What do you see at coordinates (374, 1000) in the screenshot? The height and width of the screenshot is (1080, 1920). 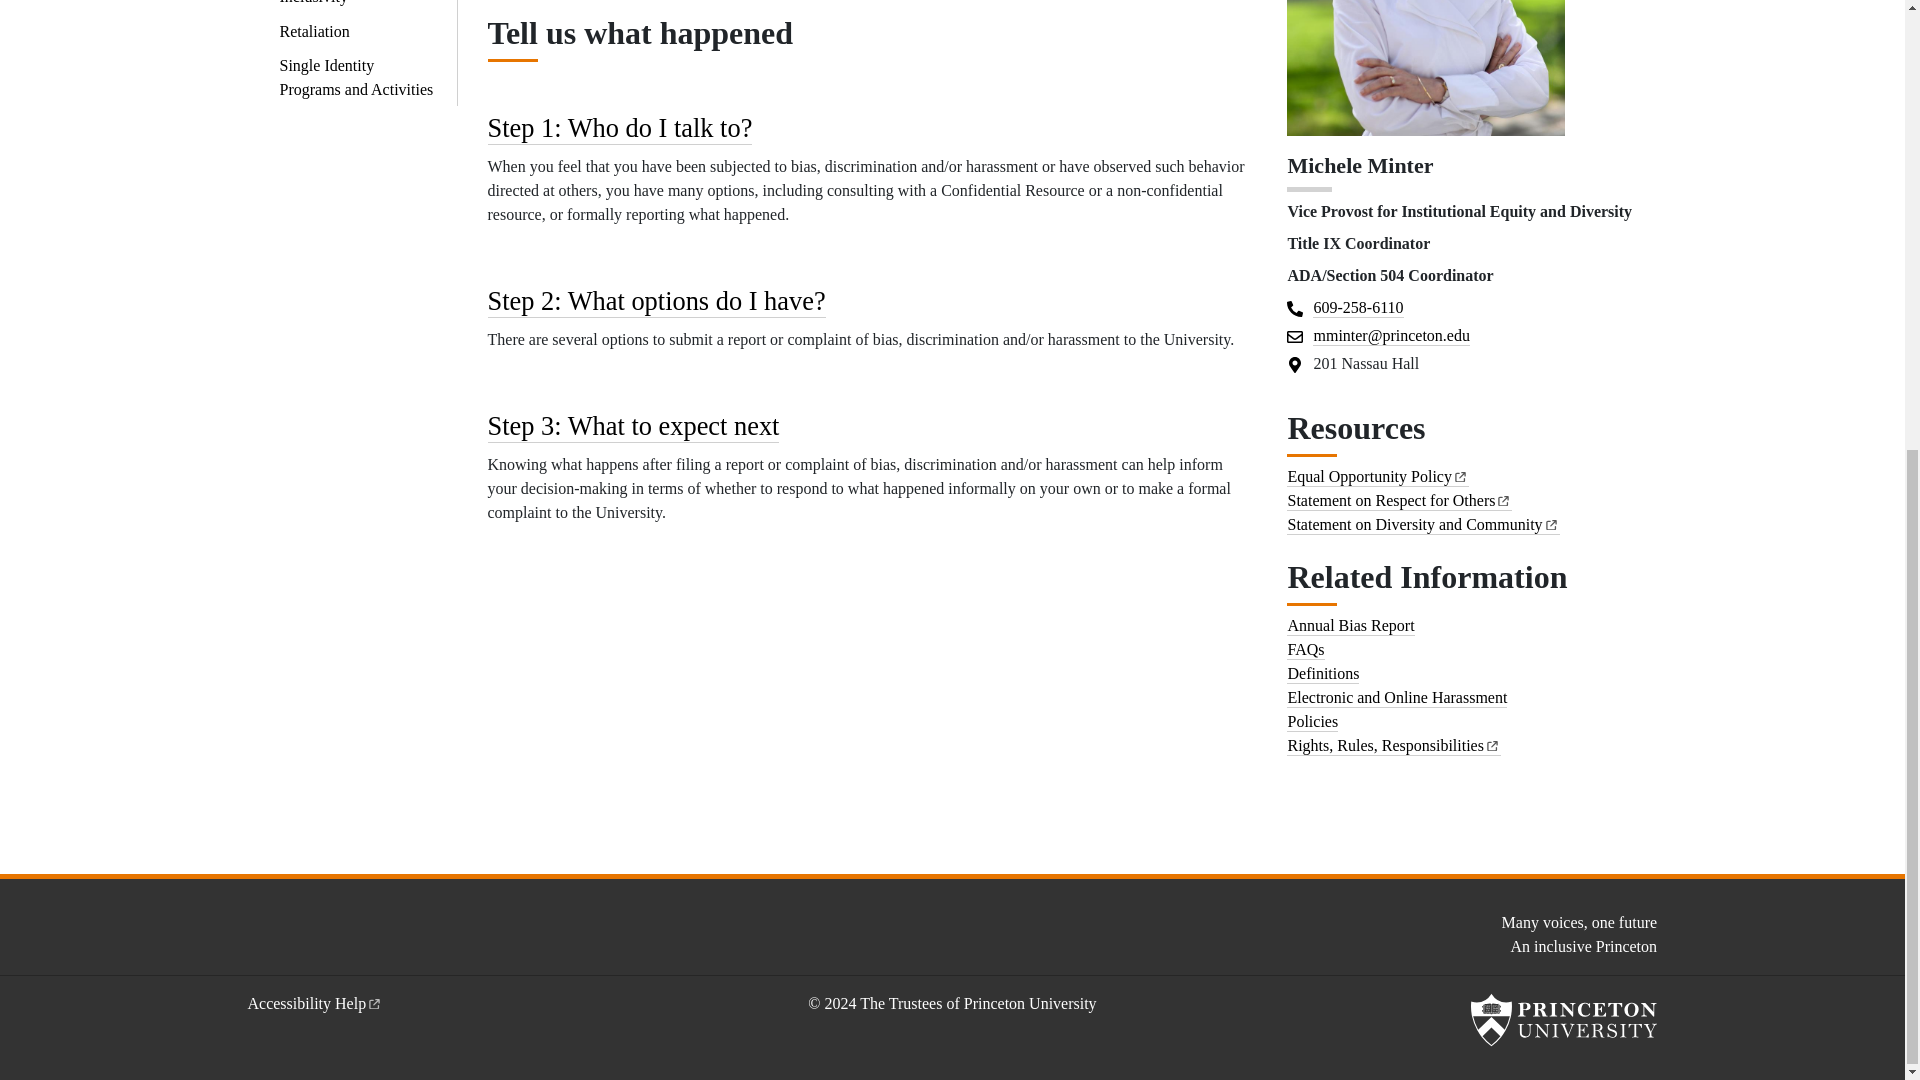 I see `Link is external` at bounding box center [374, 1000].